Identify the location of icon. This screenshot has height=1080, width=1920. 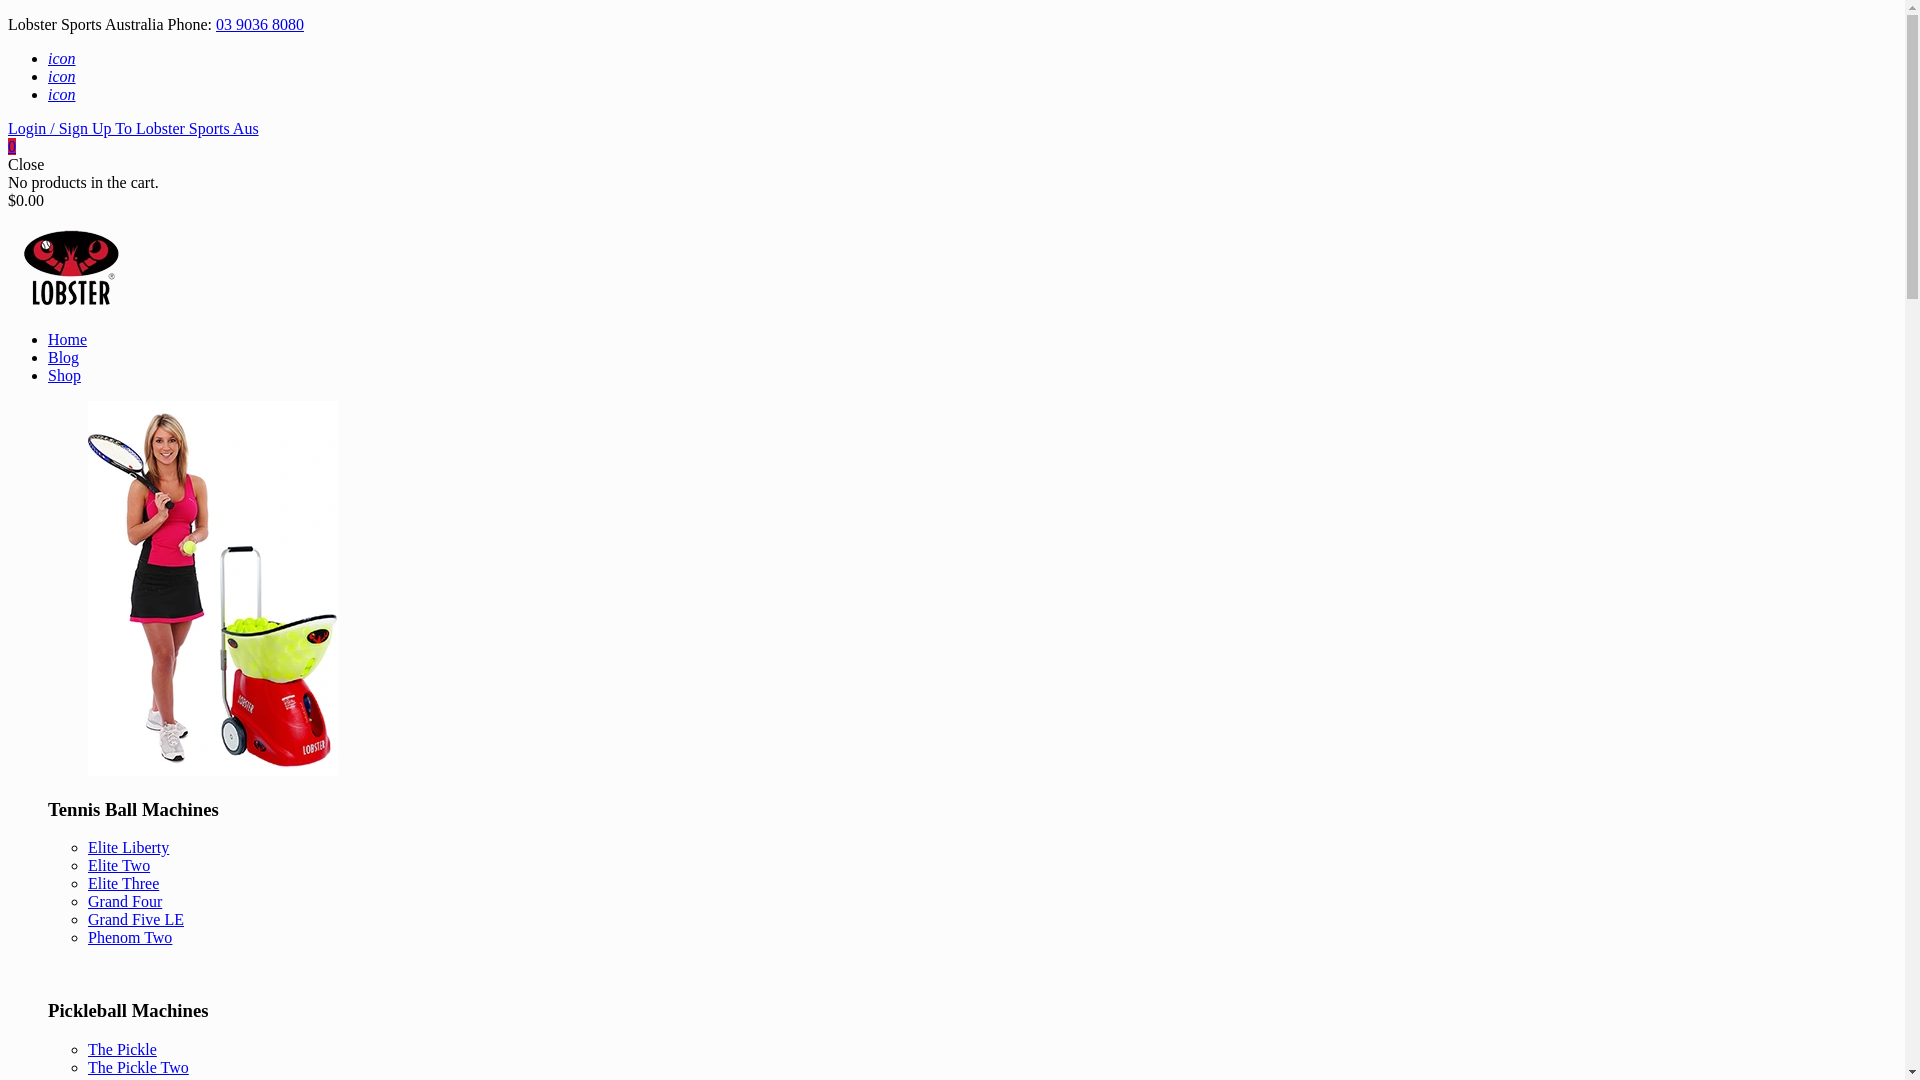
(62, 58).